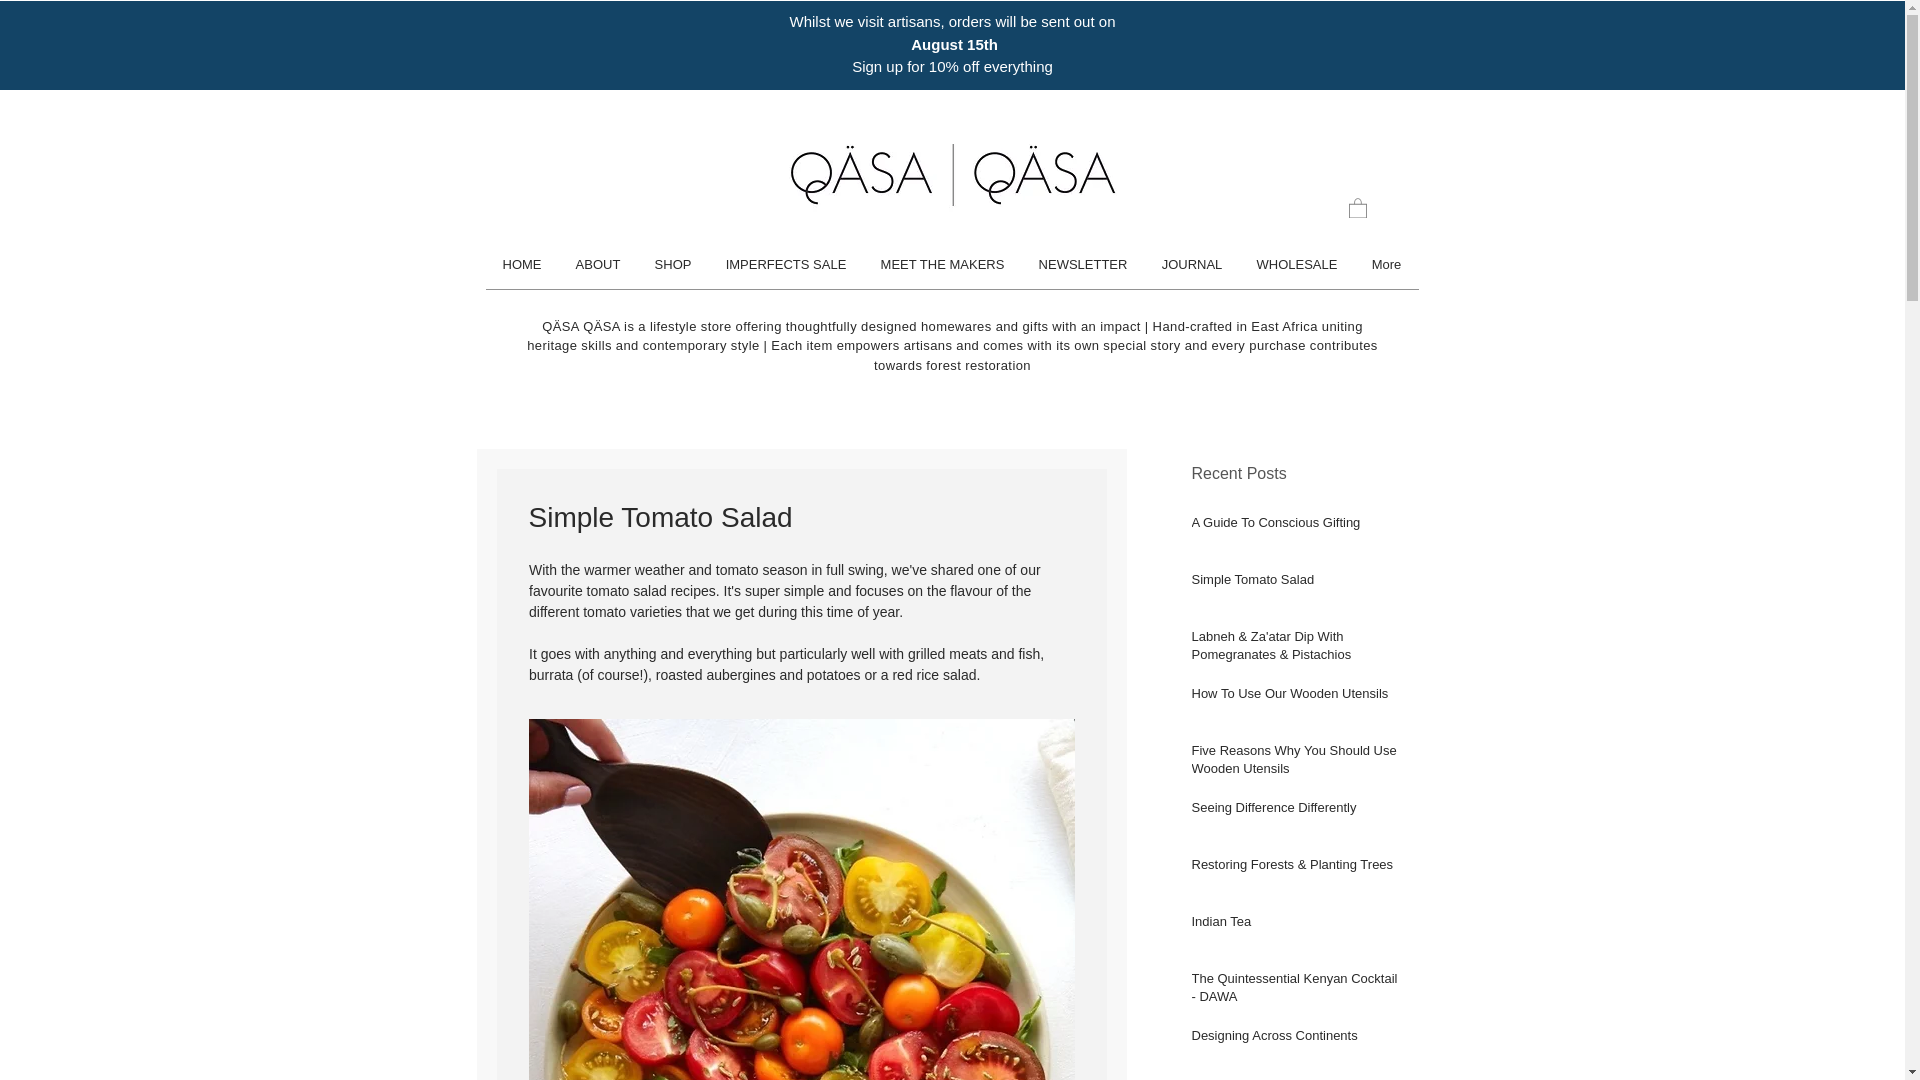  What do you see at coordinates (785, 264) in the screenshot?
I see `IMPERFECTS SALE` at bounding box center [785, 264].